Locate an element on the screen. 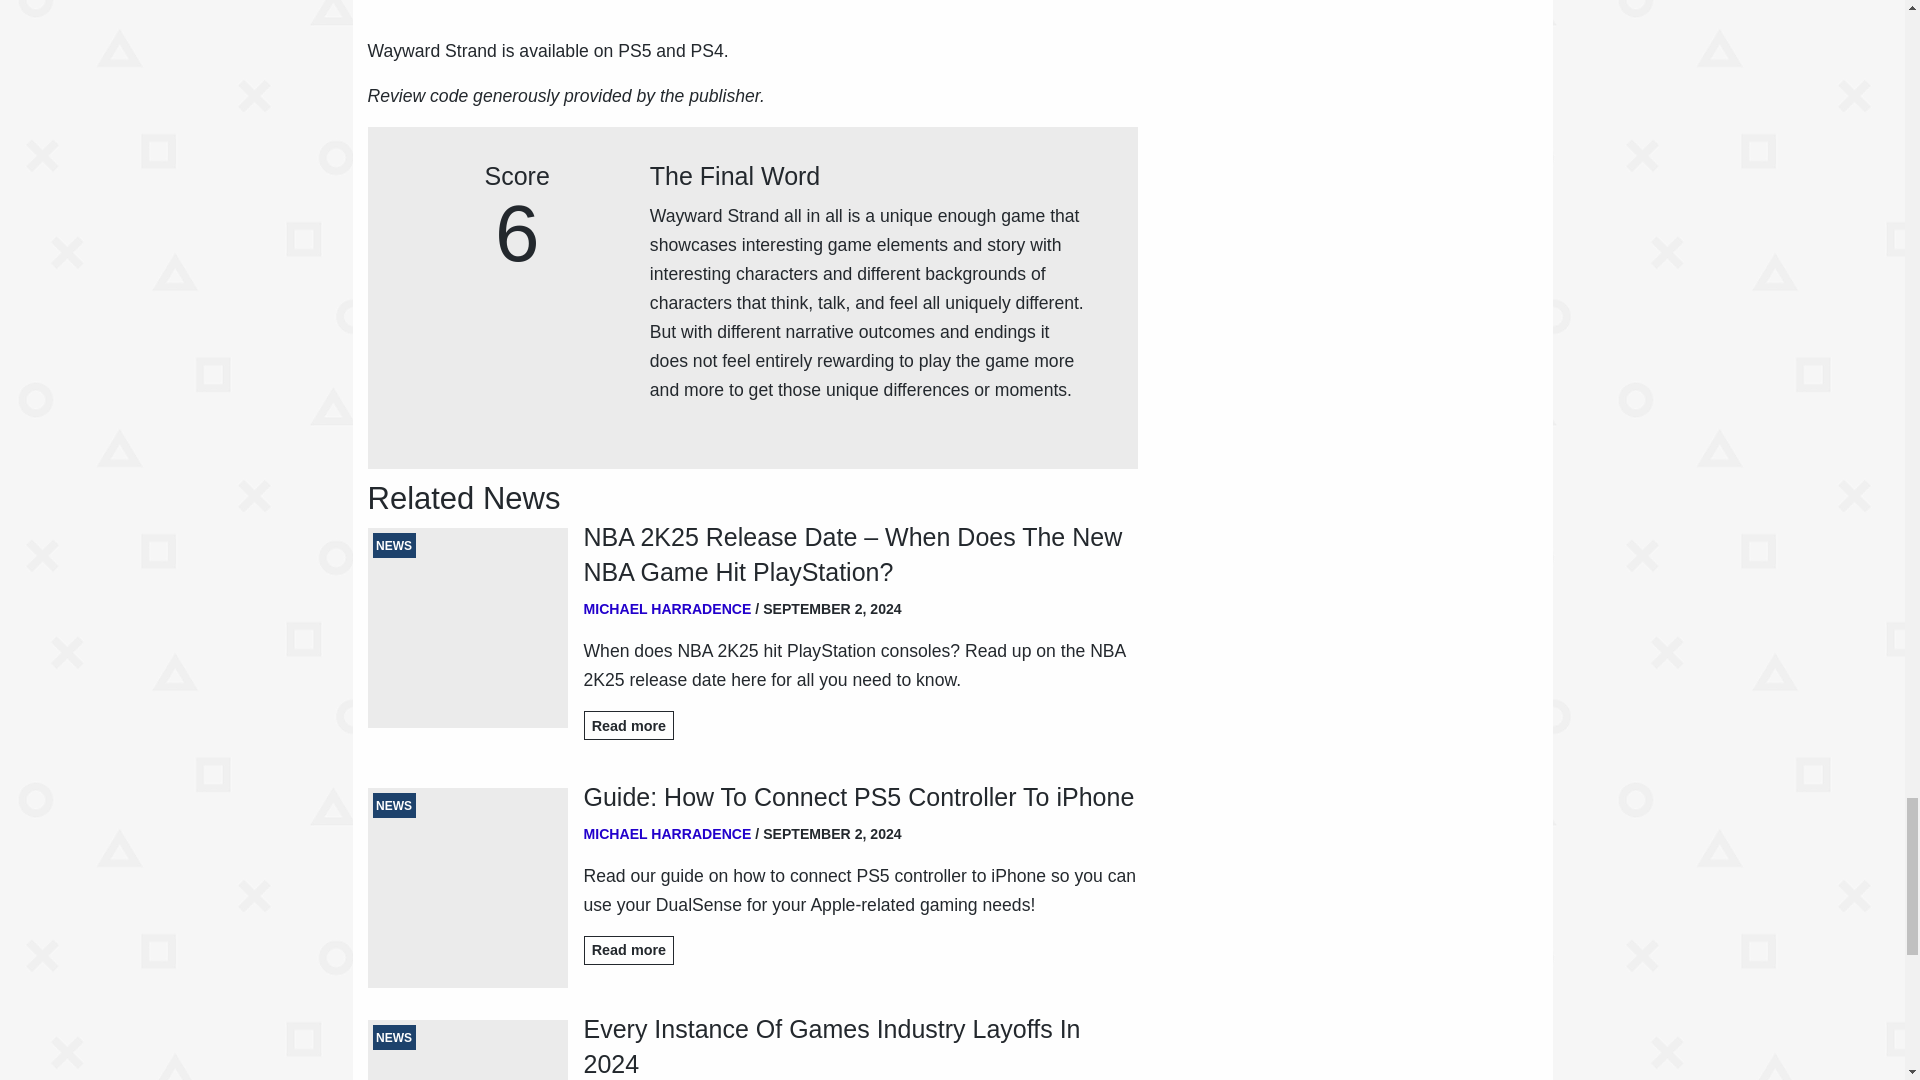 This screenshot has height=1080, width=1920. NEWS is located at coordinates (468, 888).